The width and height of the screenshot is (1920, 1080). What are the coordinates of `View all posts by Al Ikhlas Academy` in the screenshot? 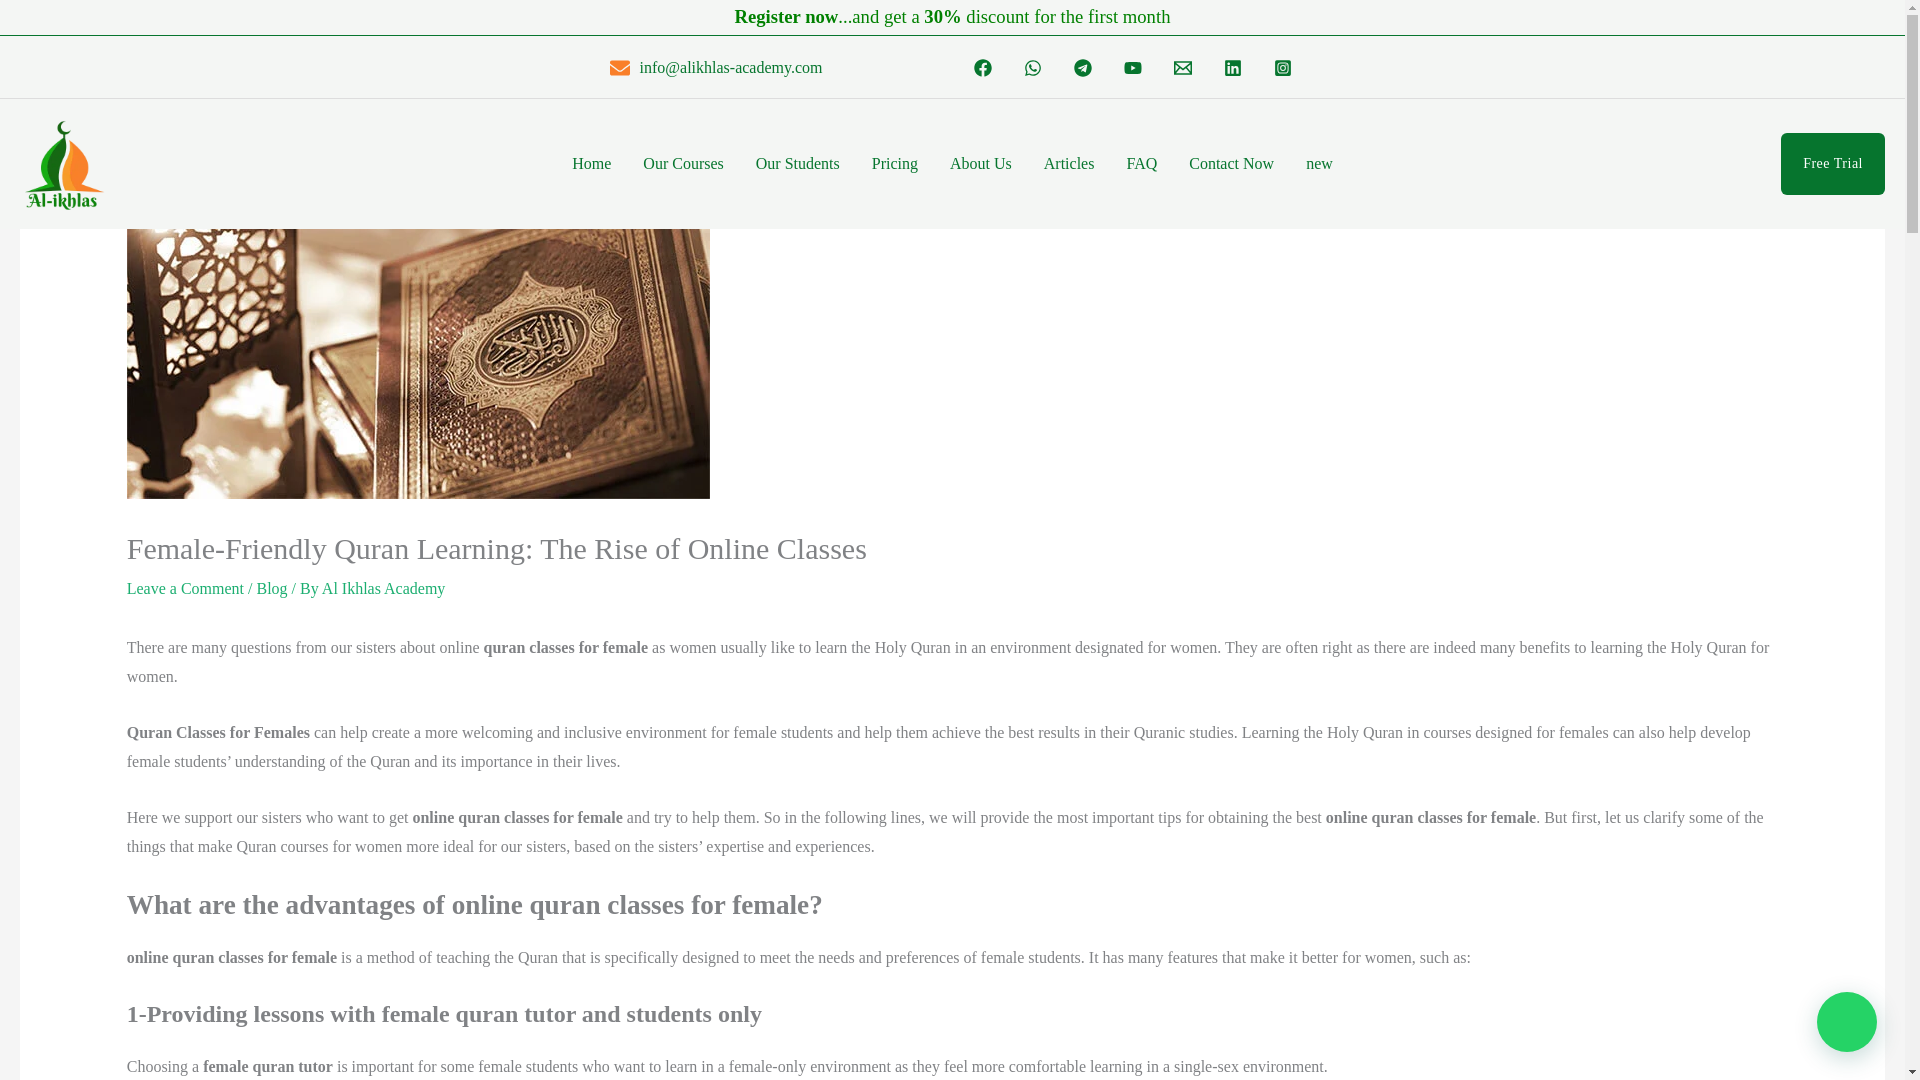 It's located at (384, 588).